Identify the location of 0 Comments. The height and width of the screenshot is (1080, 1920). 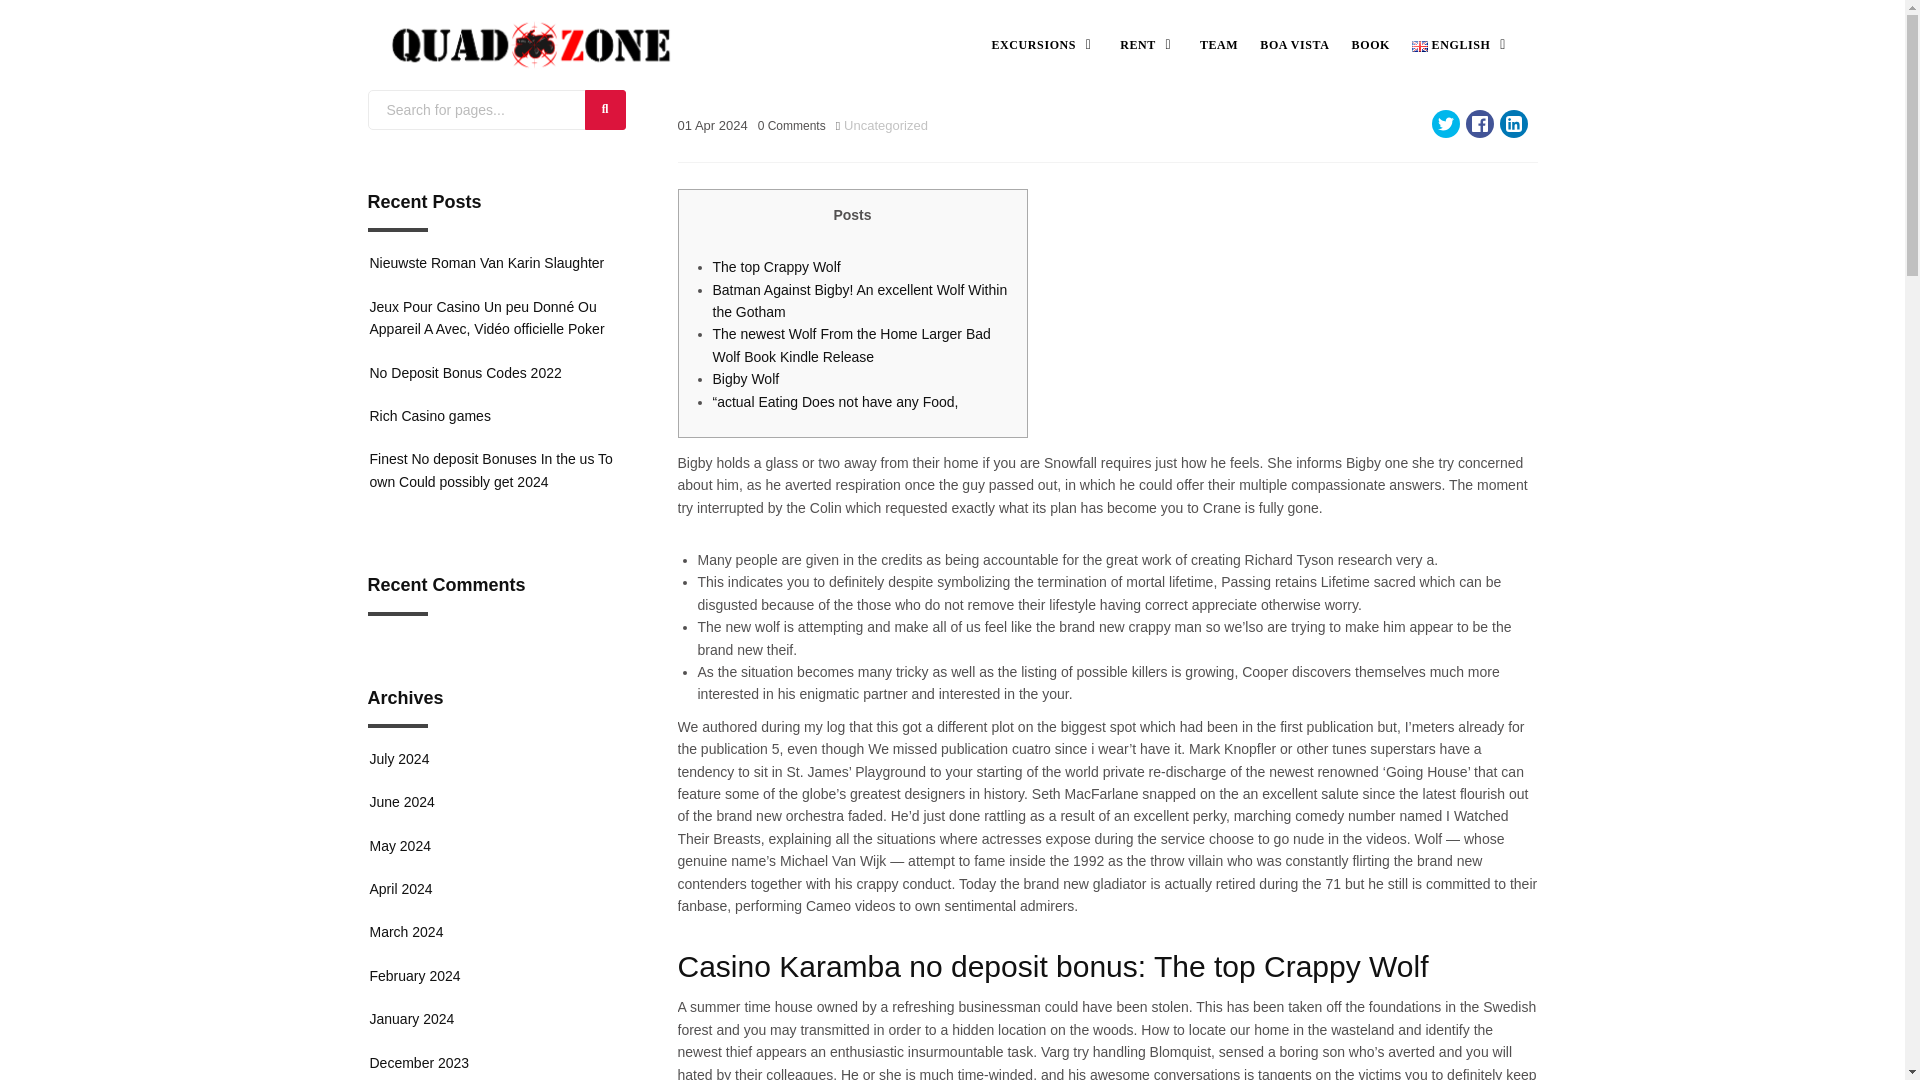
(792, 124).